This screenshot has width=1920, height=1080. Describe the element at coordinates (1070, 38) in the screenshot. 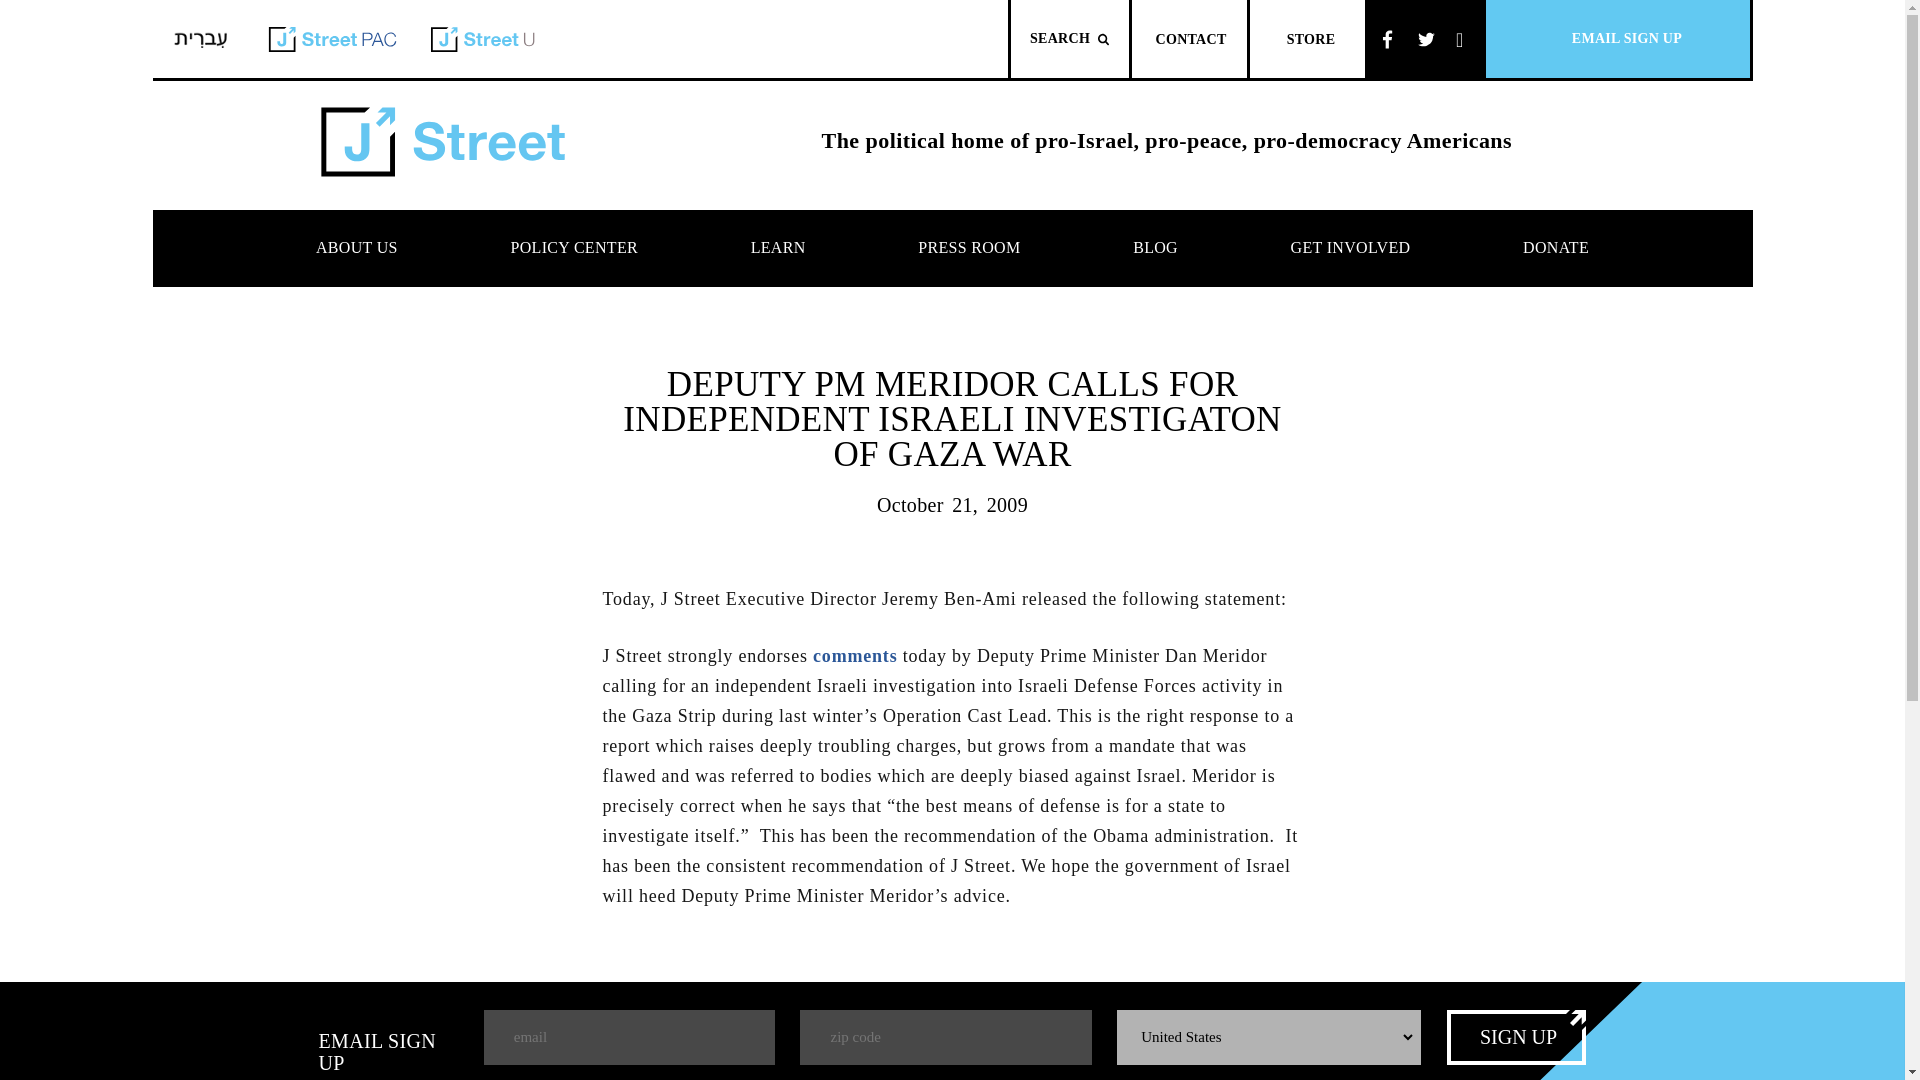

I see `SEARCH` at that location.